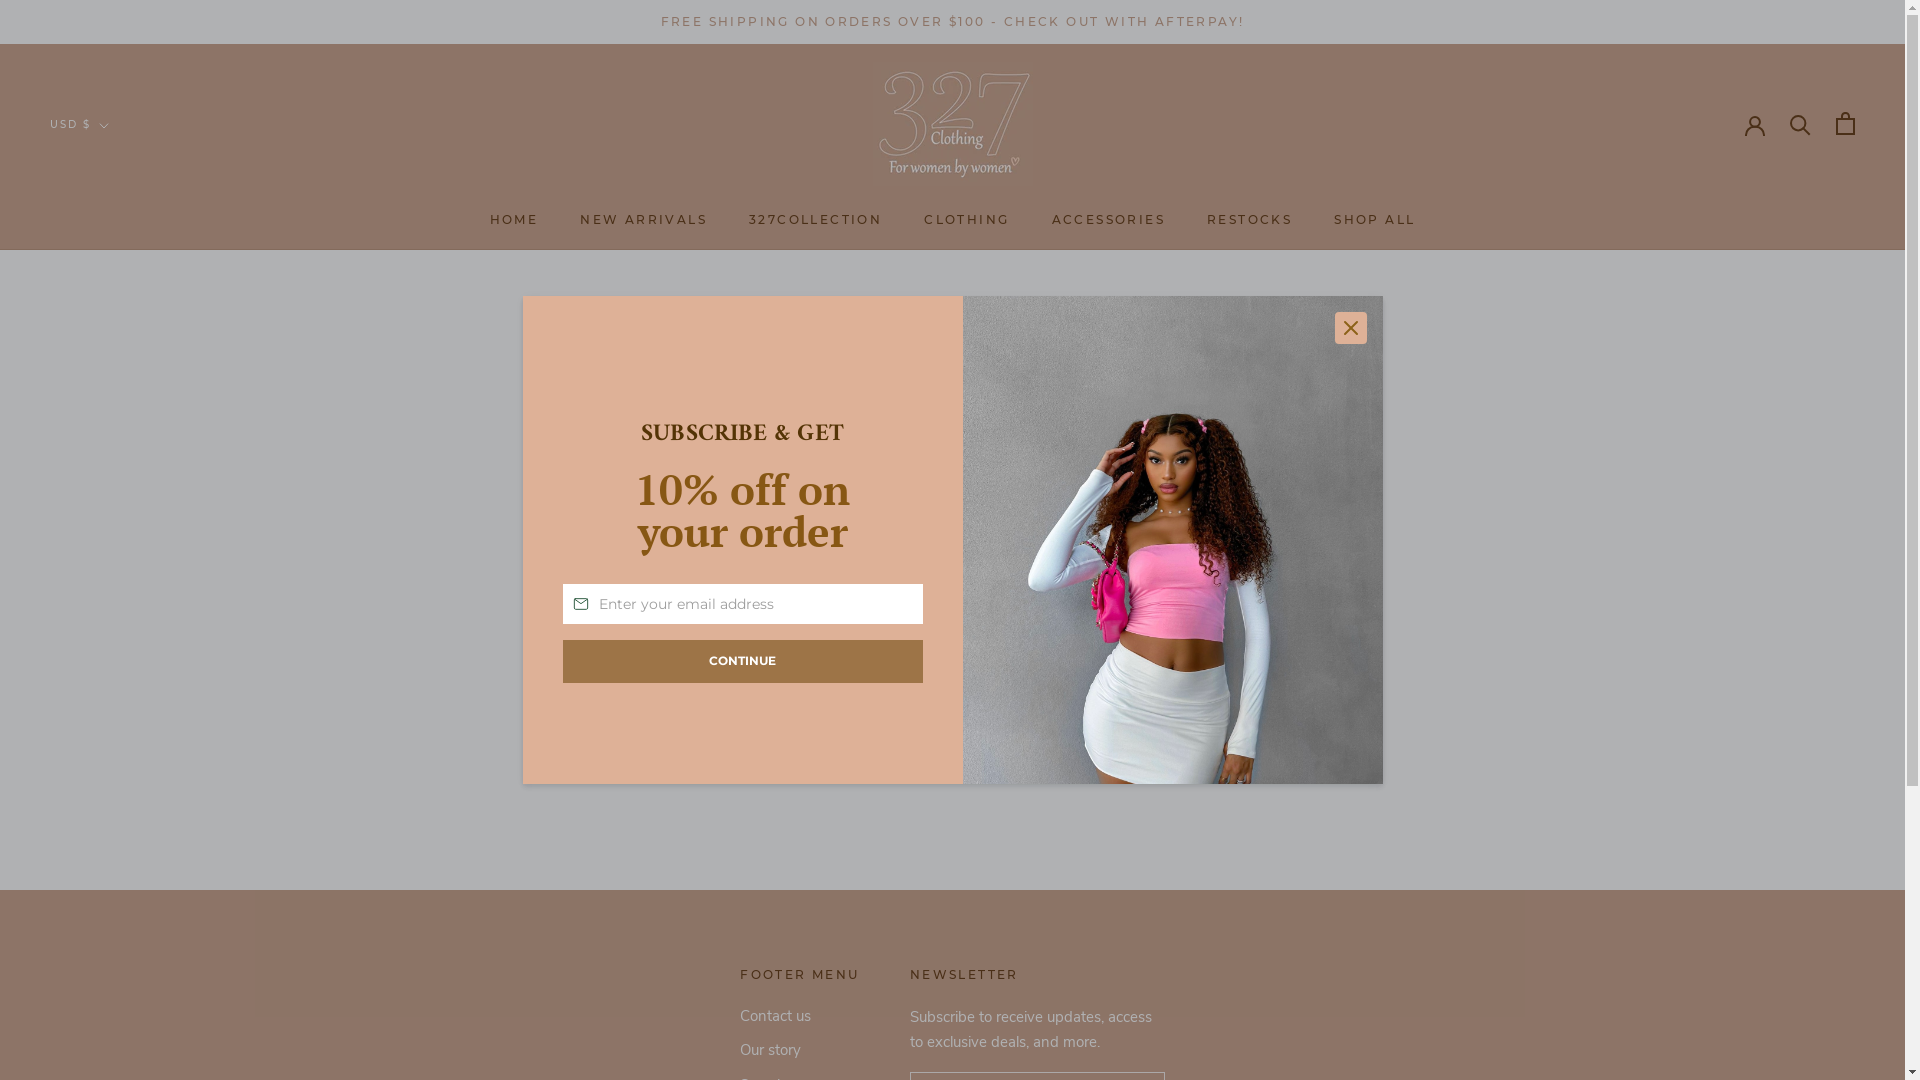 The height and width of the screenshot is (1080, 1920). I want to click on AMD, so click(114, 220).